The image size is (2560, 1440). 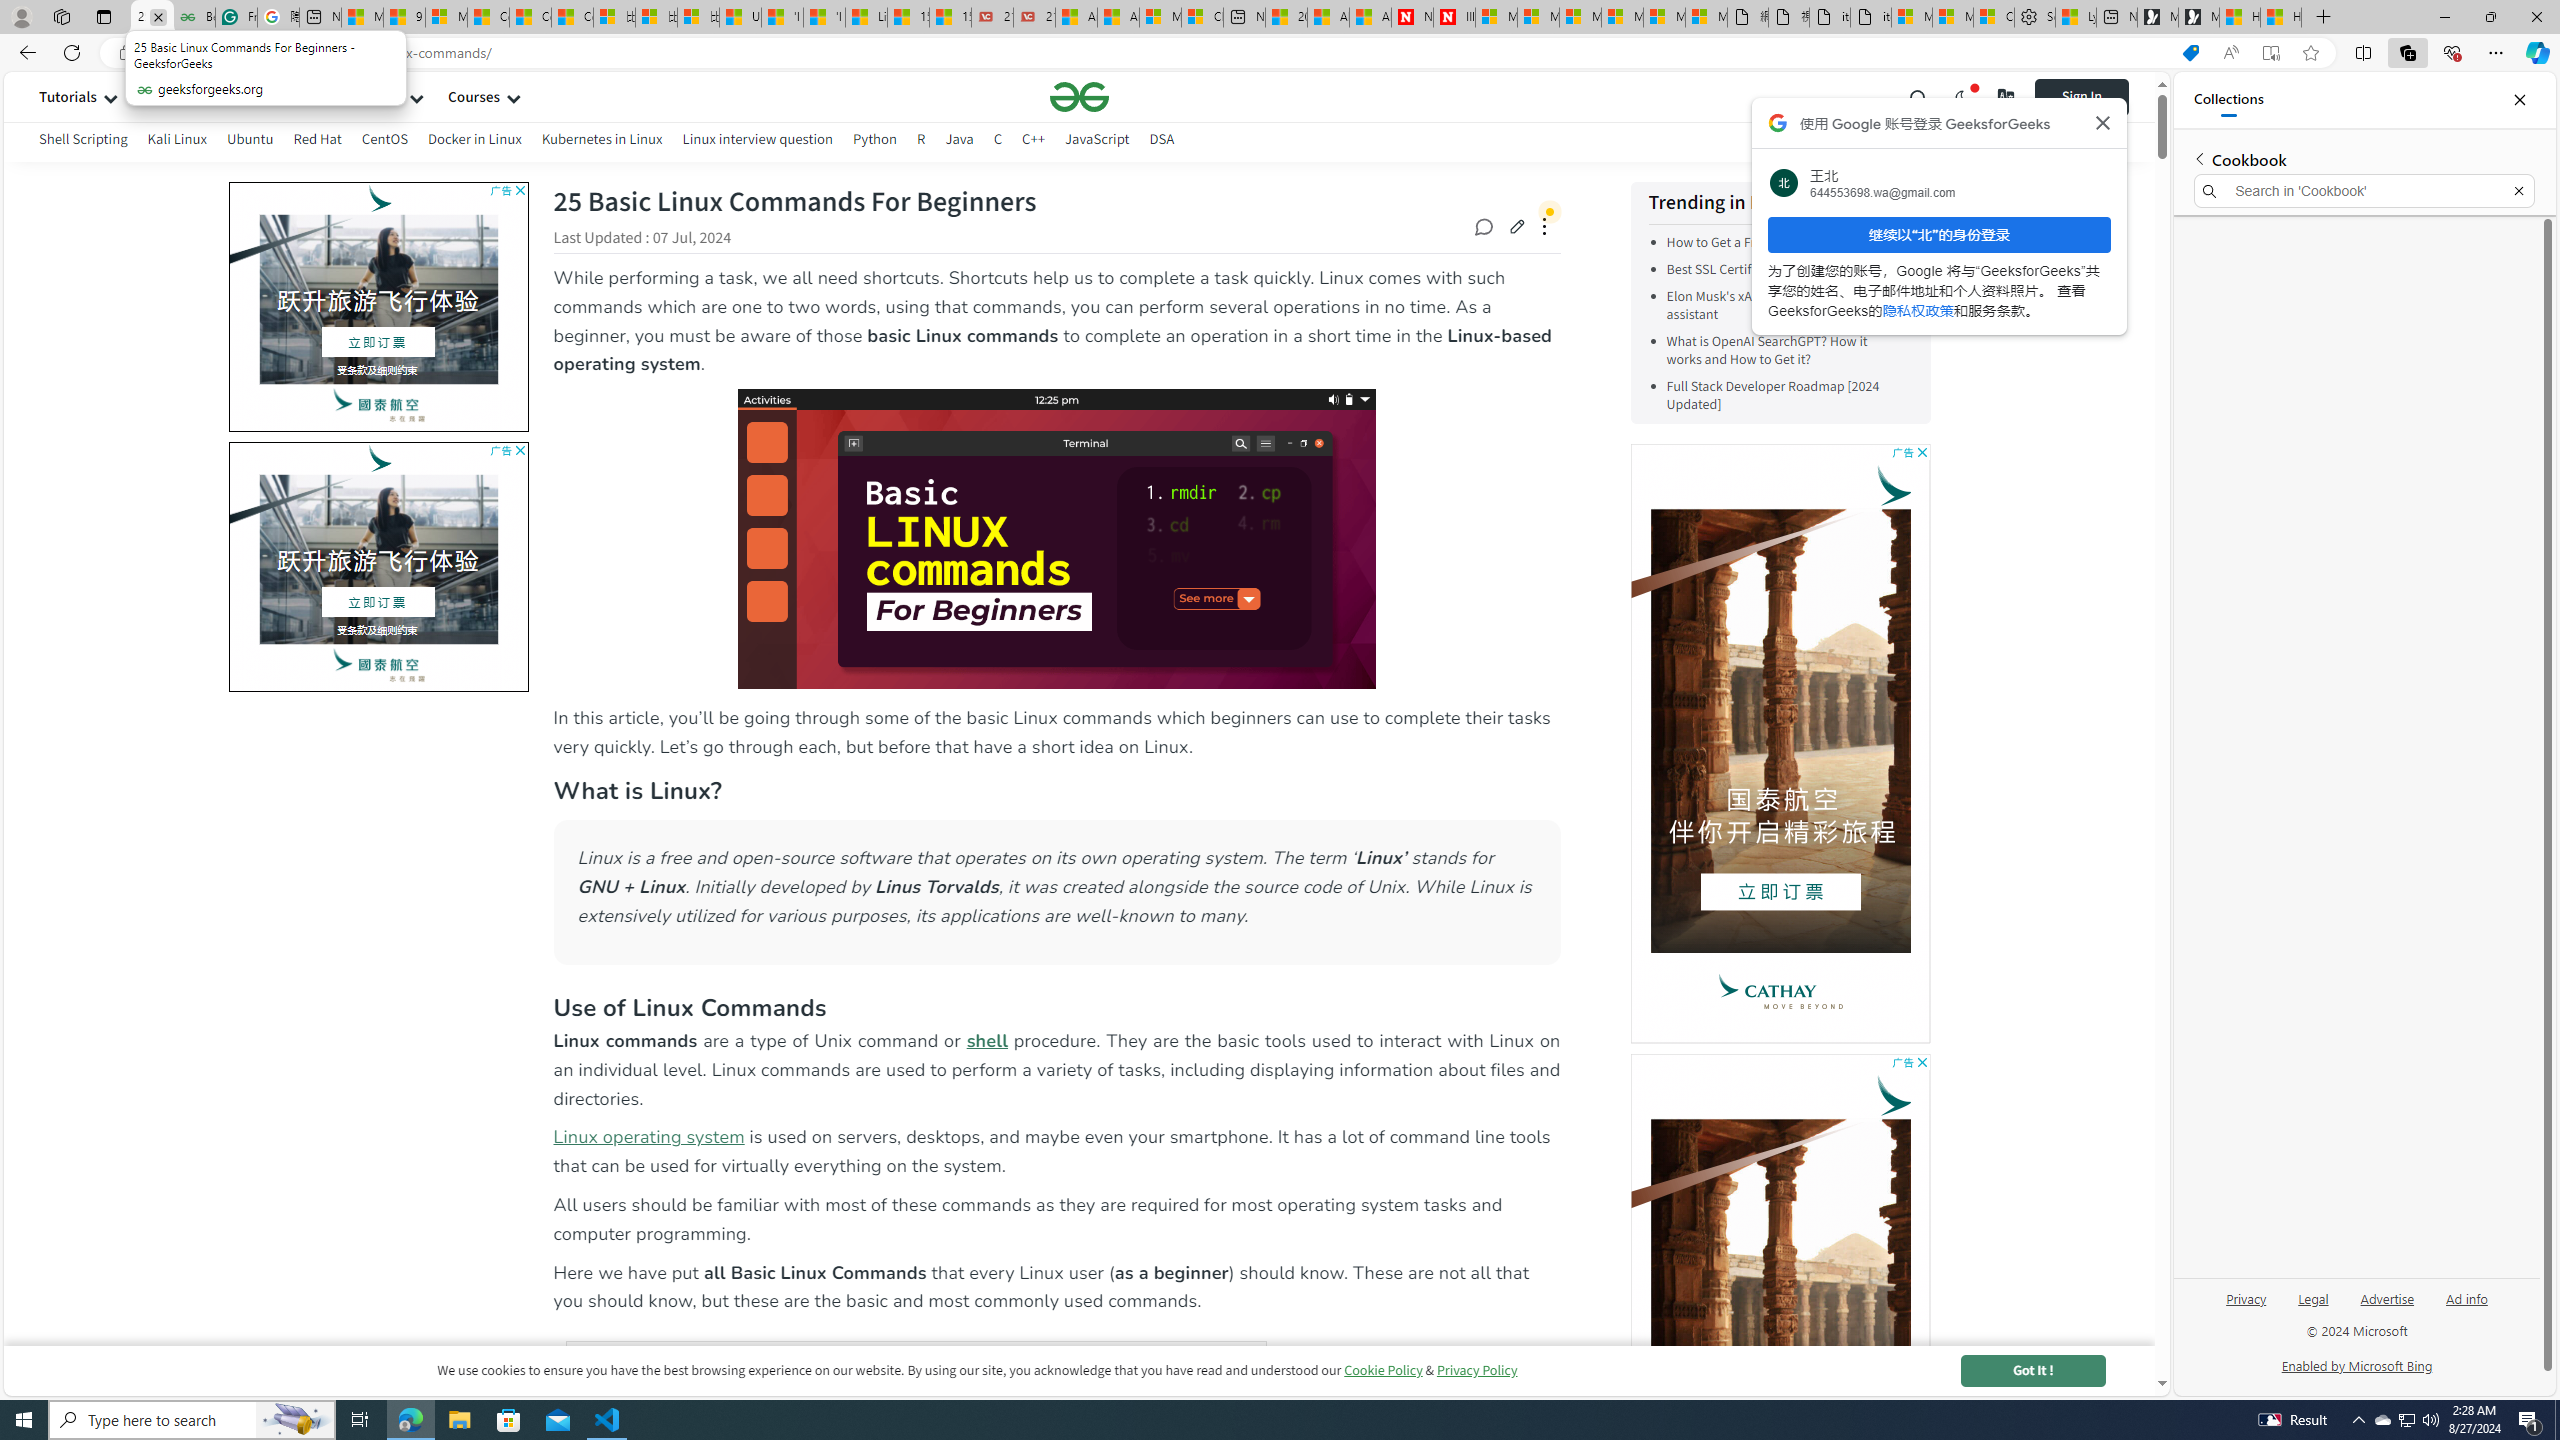 What do you see at coordinates (601, 142) in the screenshot?
I see `Kubernetes in Linux` at bounding box center [601, 142].